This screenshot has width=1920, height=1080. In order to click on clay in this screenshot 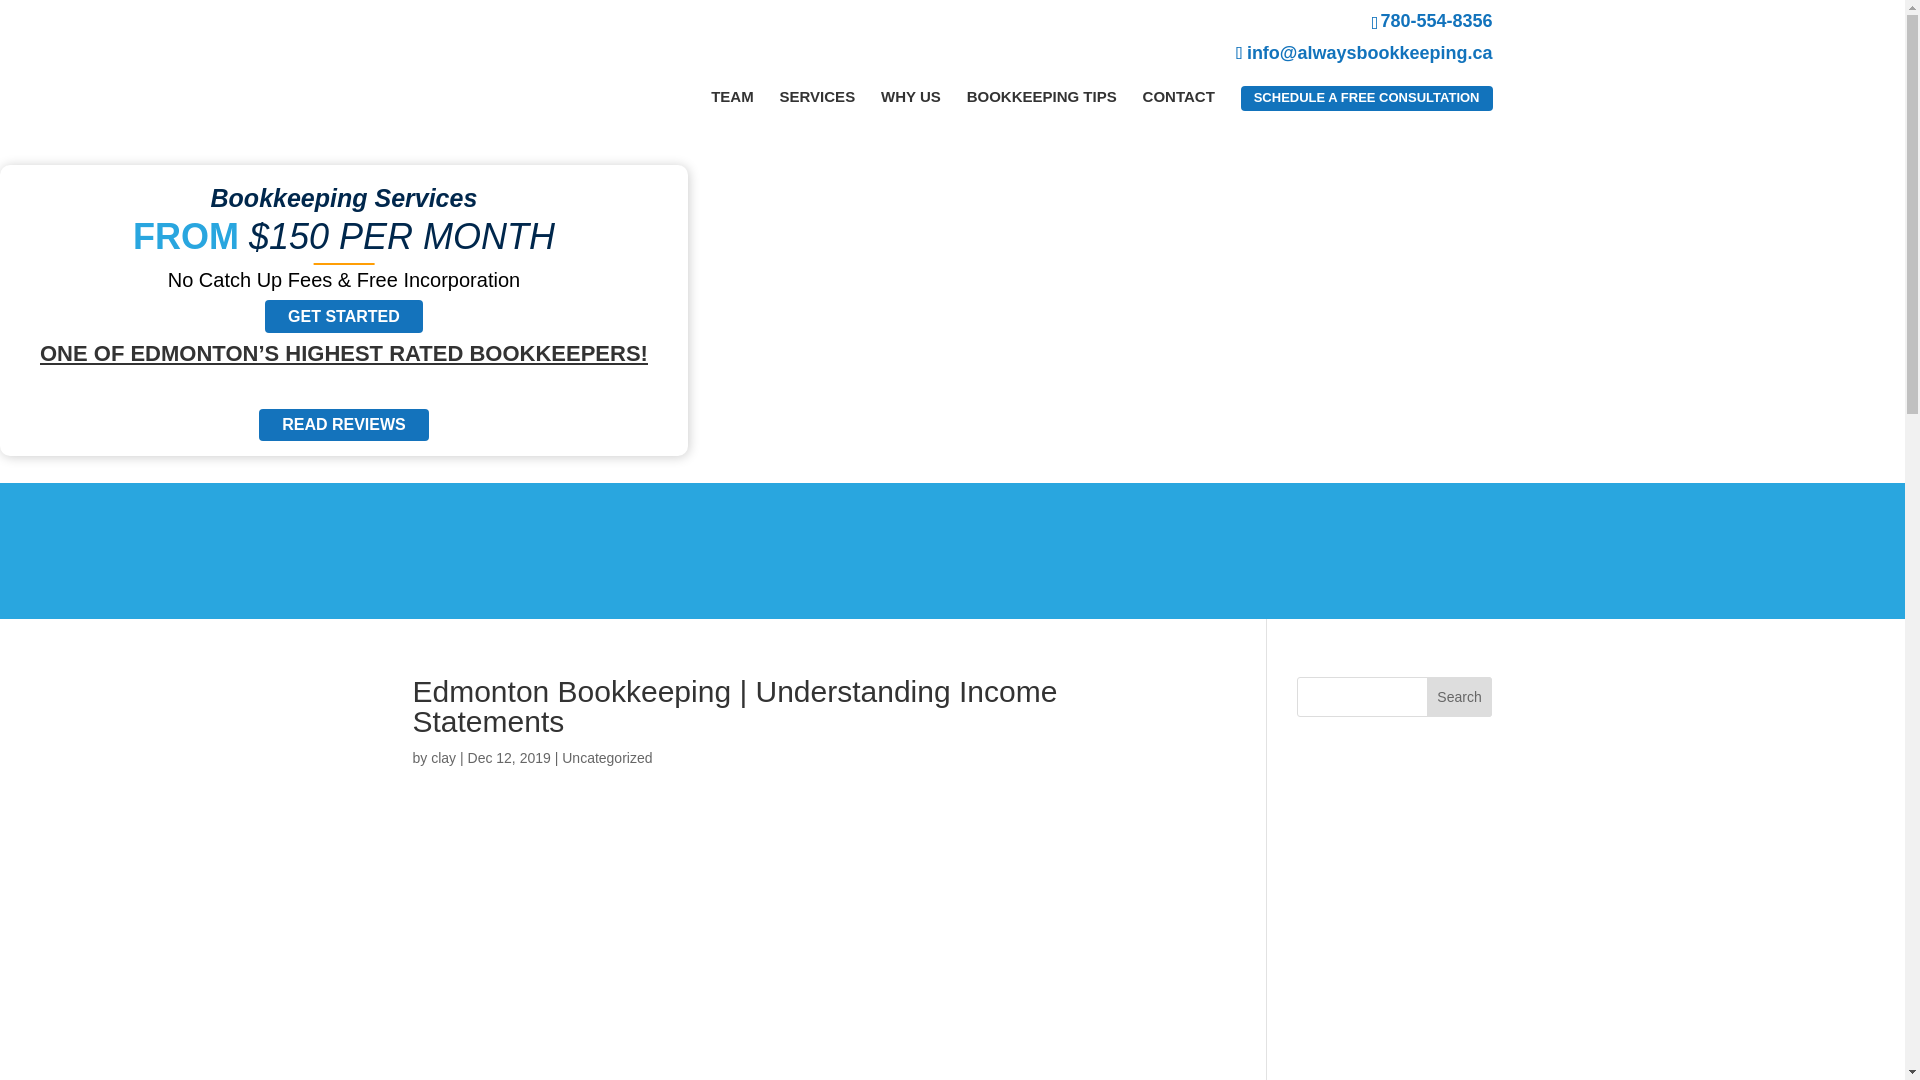, I will do `click(443, 757)`.